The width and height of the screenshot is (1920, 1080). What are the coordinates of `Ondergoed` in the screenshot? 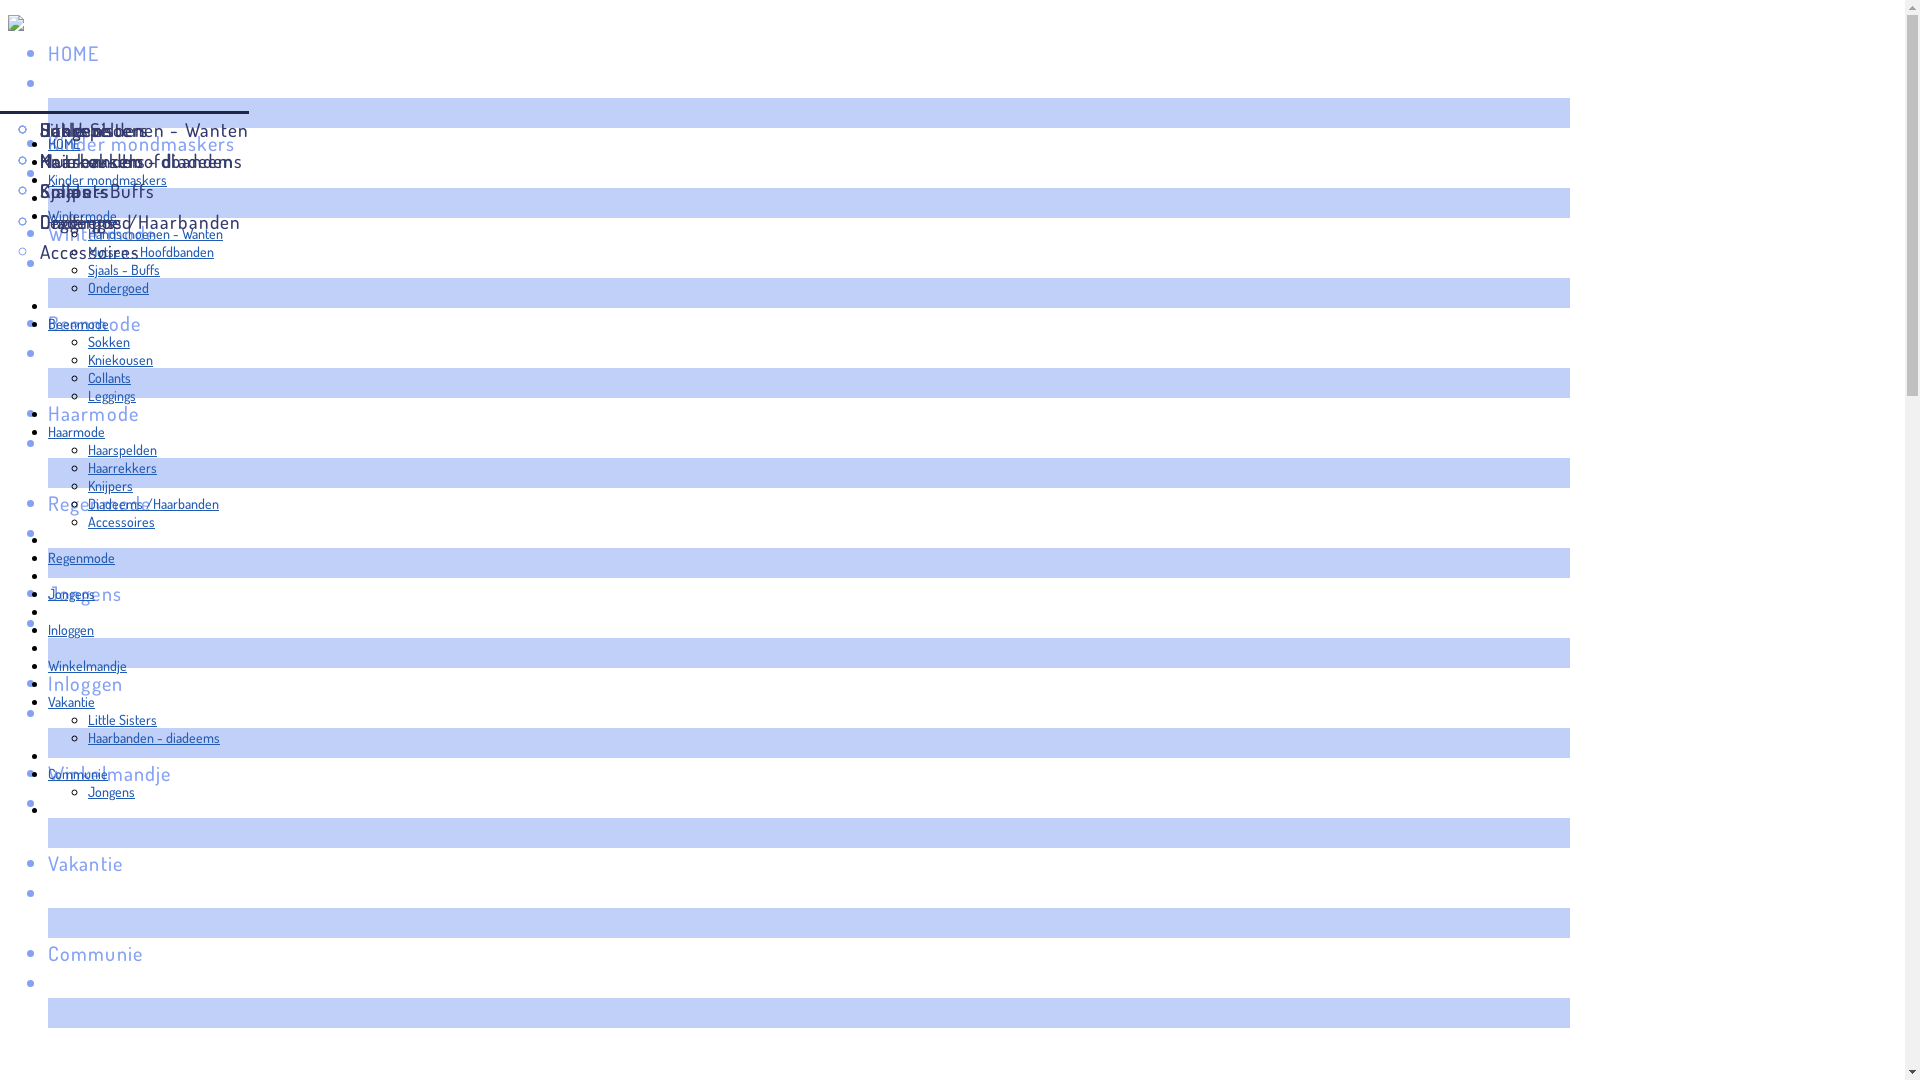 It's located at (118, 288).